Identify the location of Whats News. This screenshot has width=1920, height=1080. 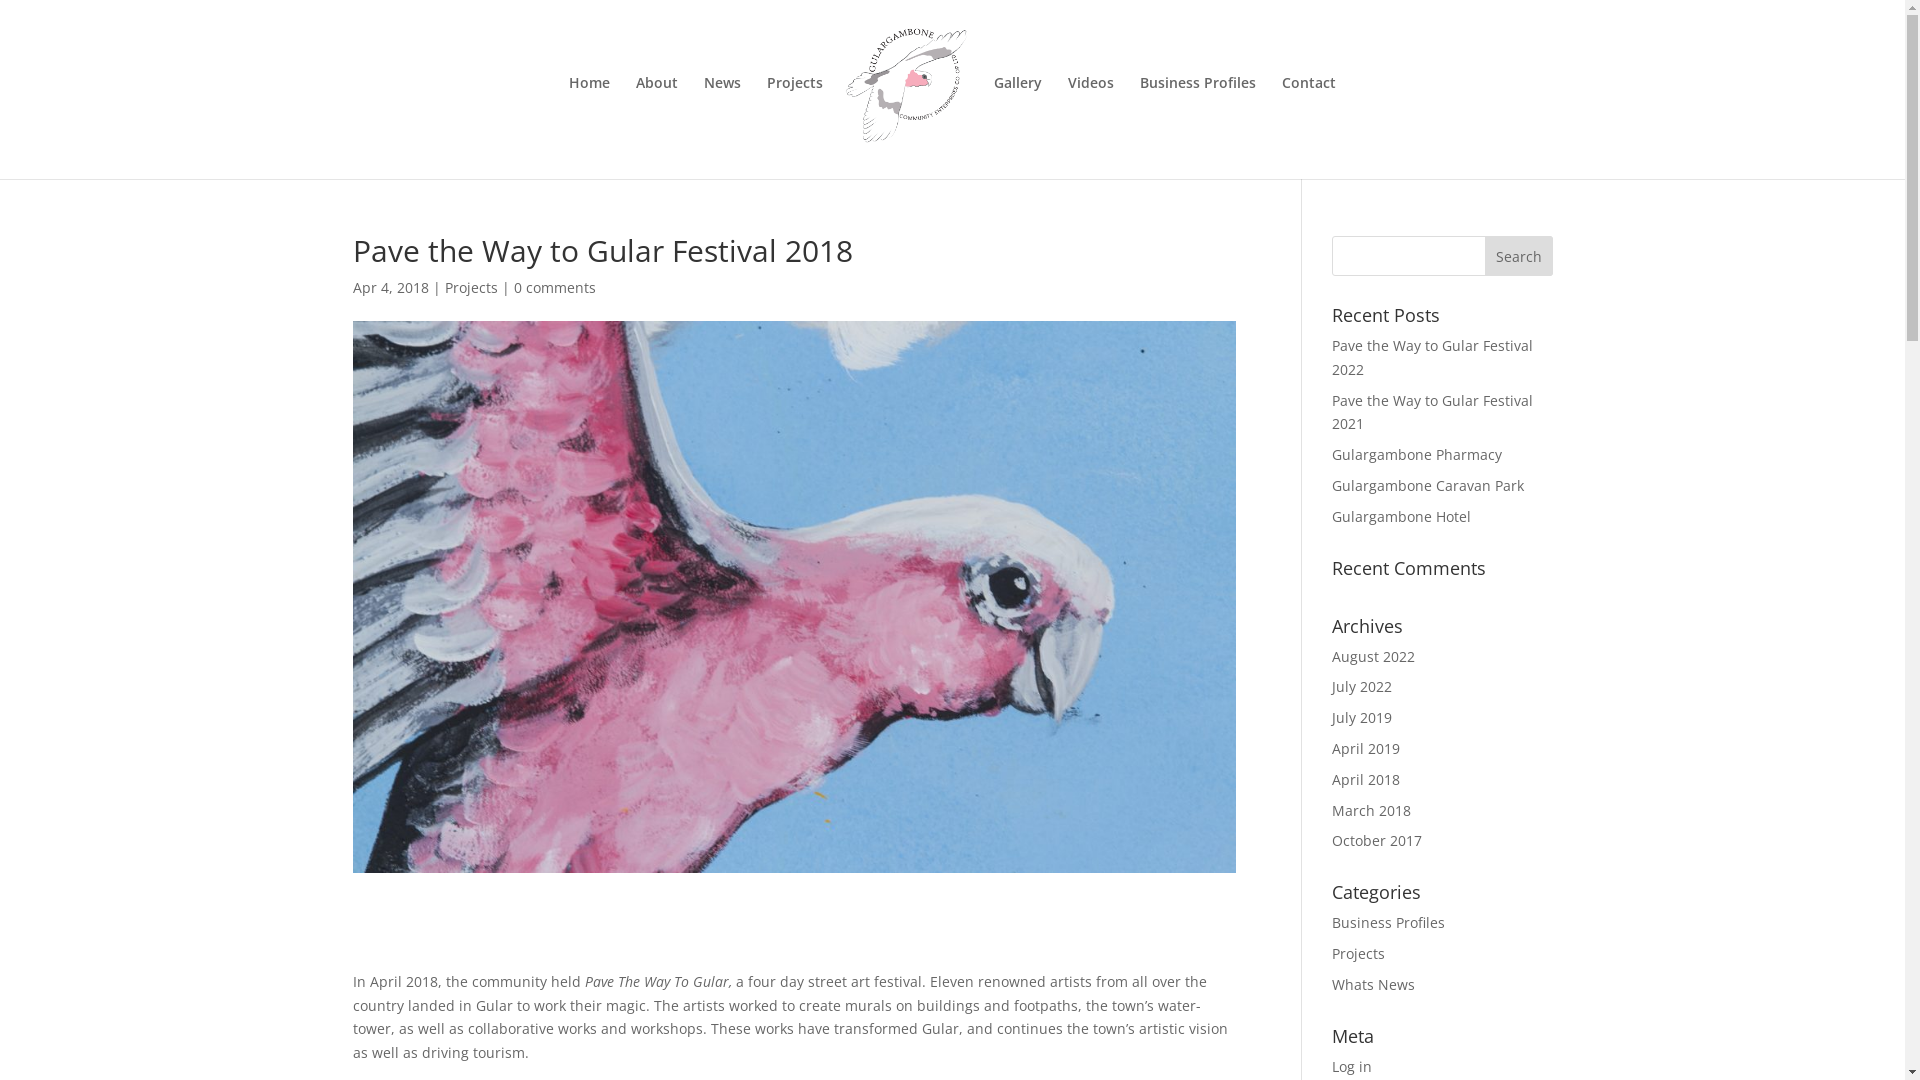
(1374, 984).